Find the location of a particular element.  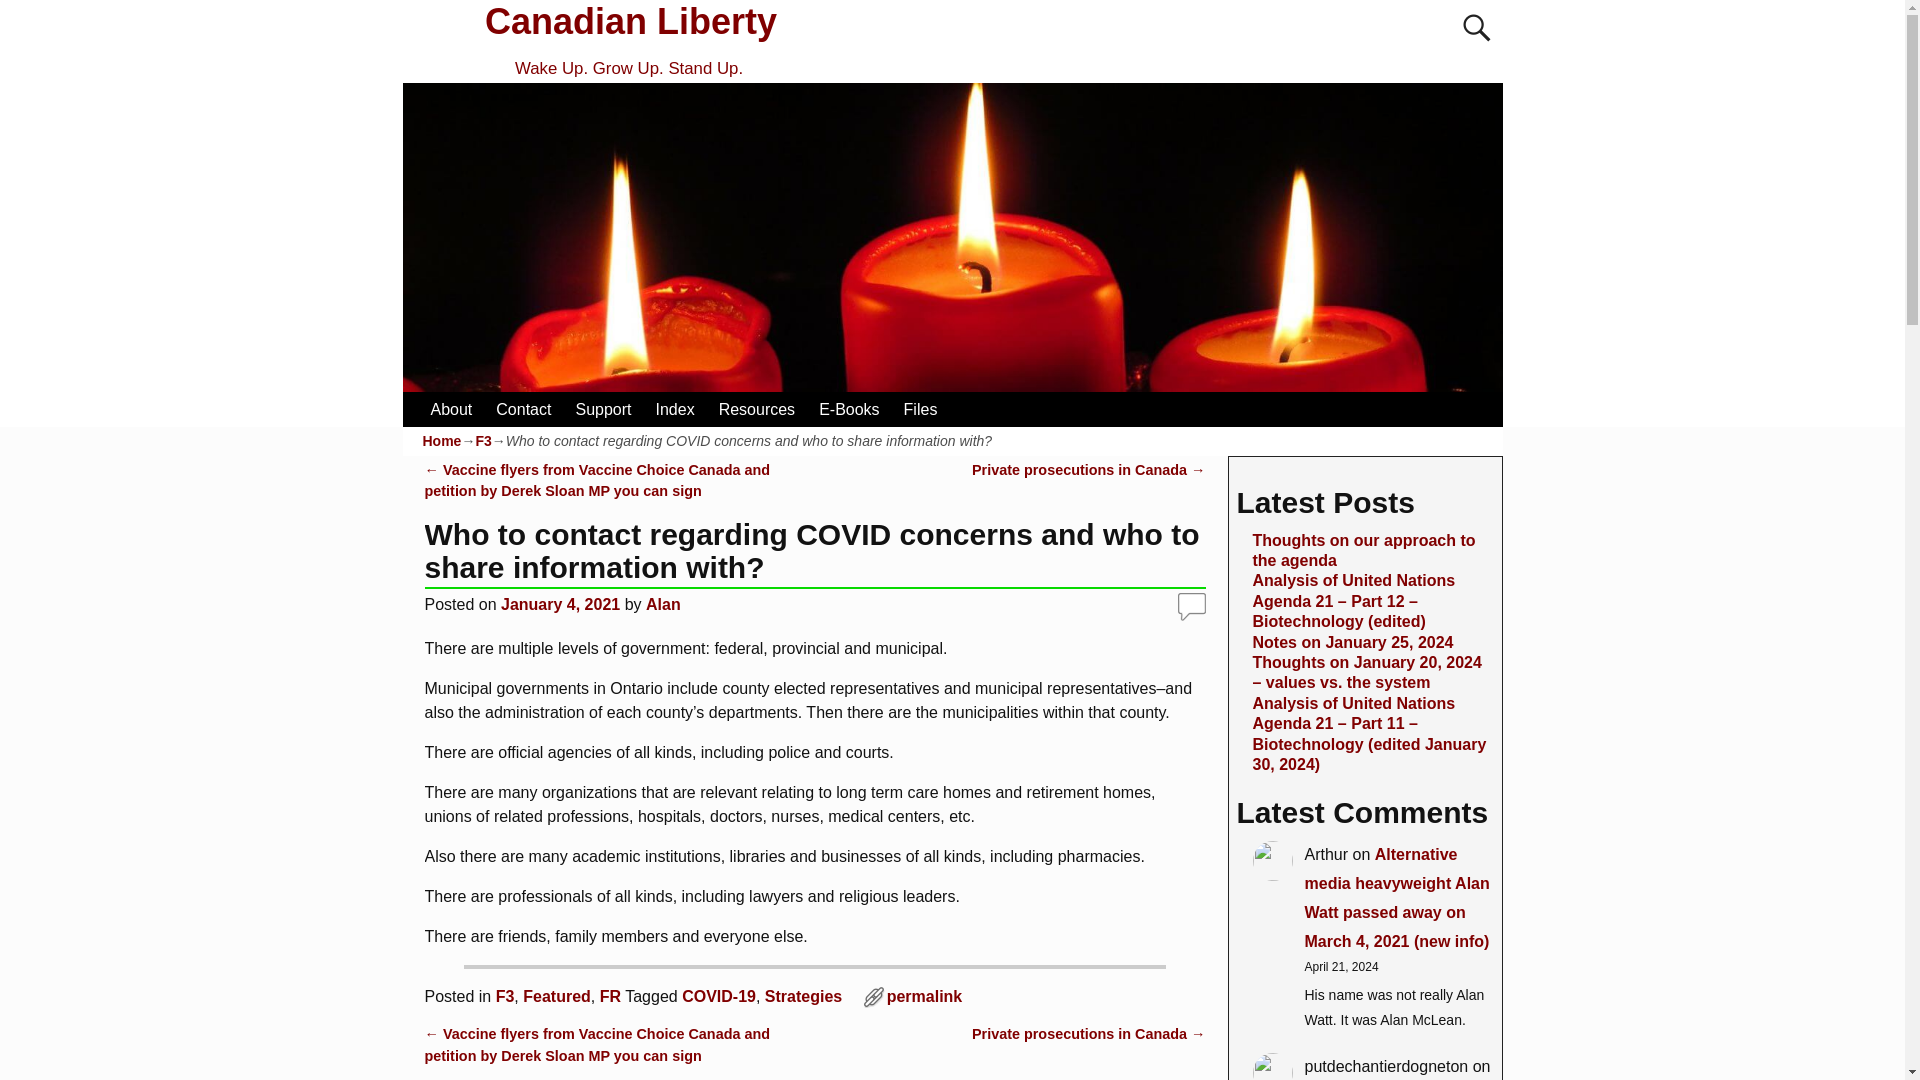

Home is located at coordinates (441, 441).